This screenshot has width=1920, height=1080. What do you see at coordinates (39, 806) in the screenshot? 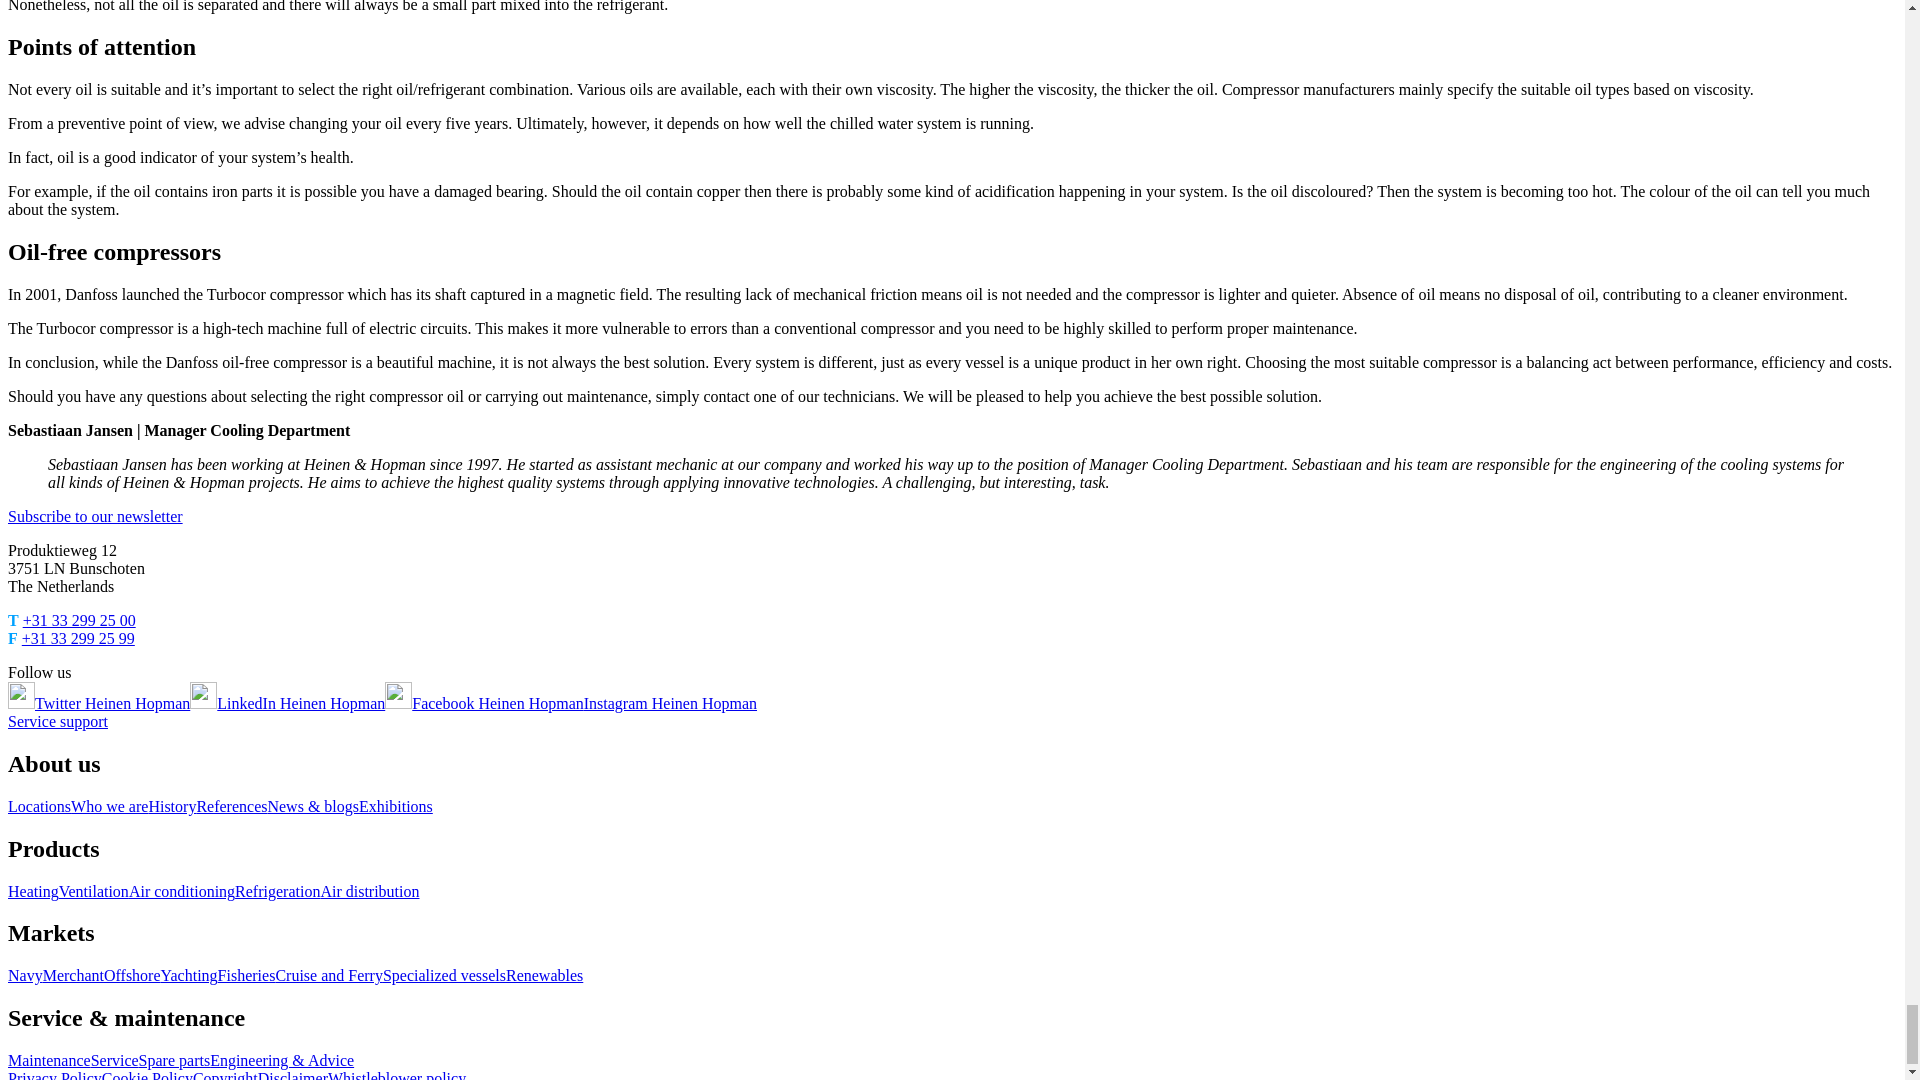
I see `Locations` at bounding box center [39, 806].